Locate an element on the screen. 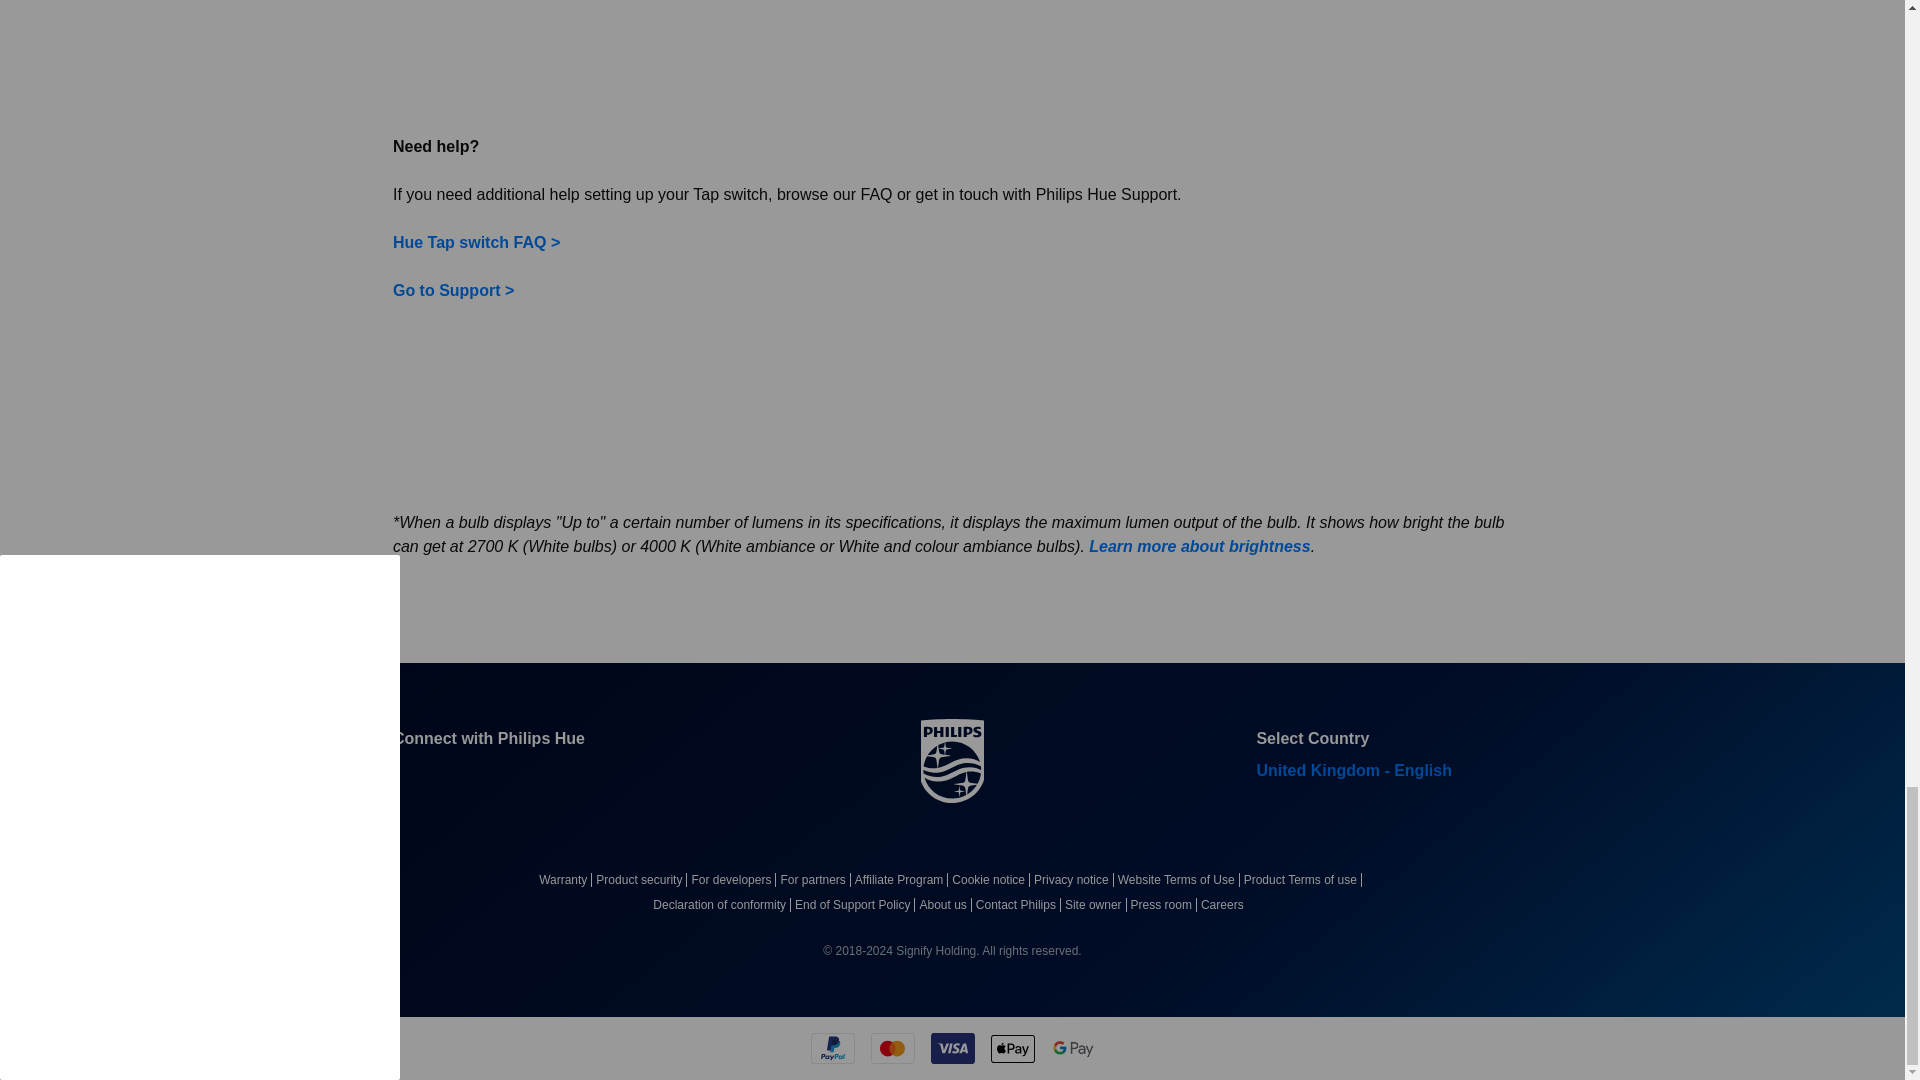 This screenshot has height=1080, width=1920. Facebook is located at coordinates (408, 776).